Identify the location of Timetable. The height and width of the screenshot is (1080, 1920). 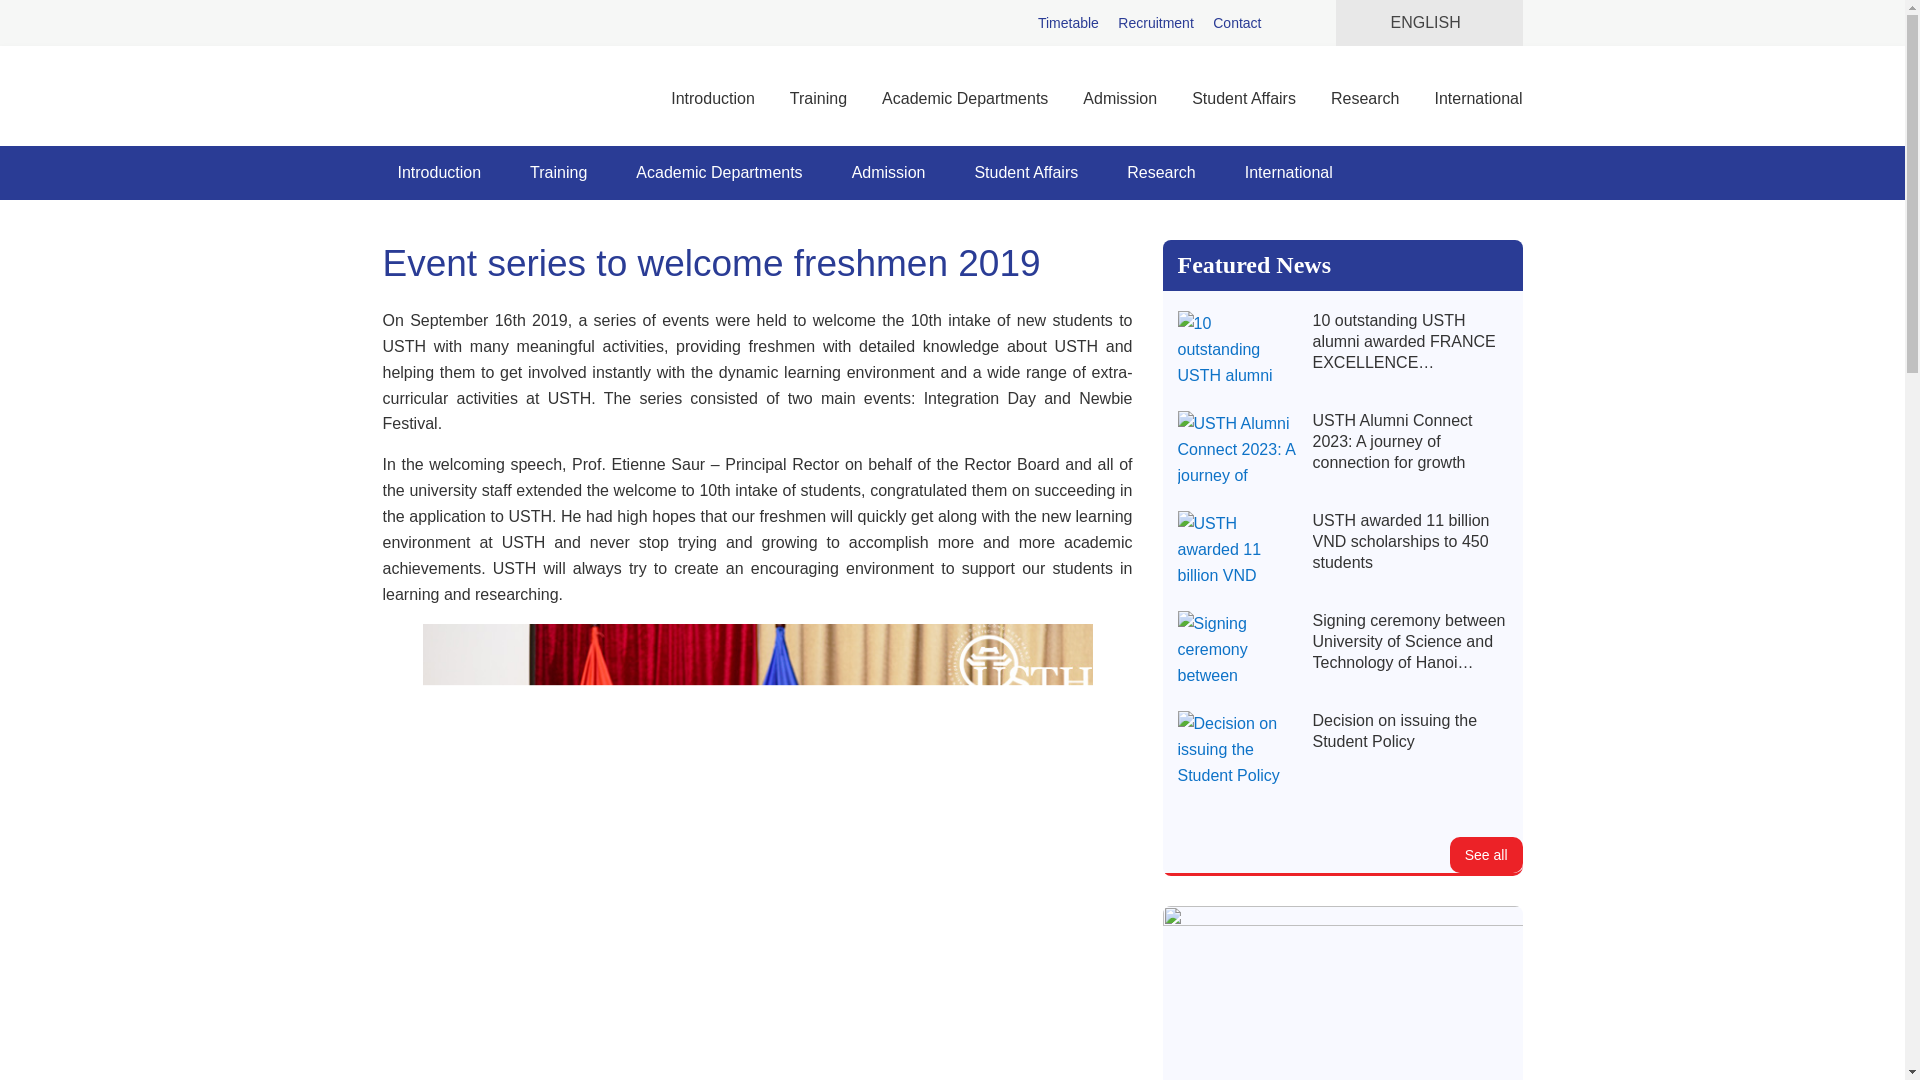
(1068, 23).